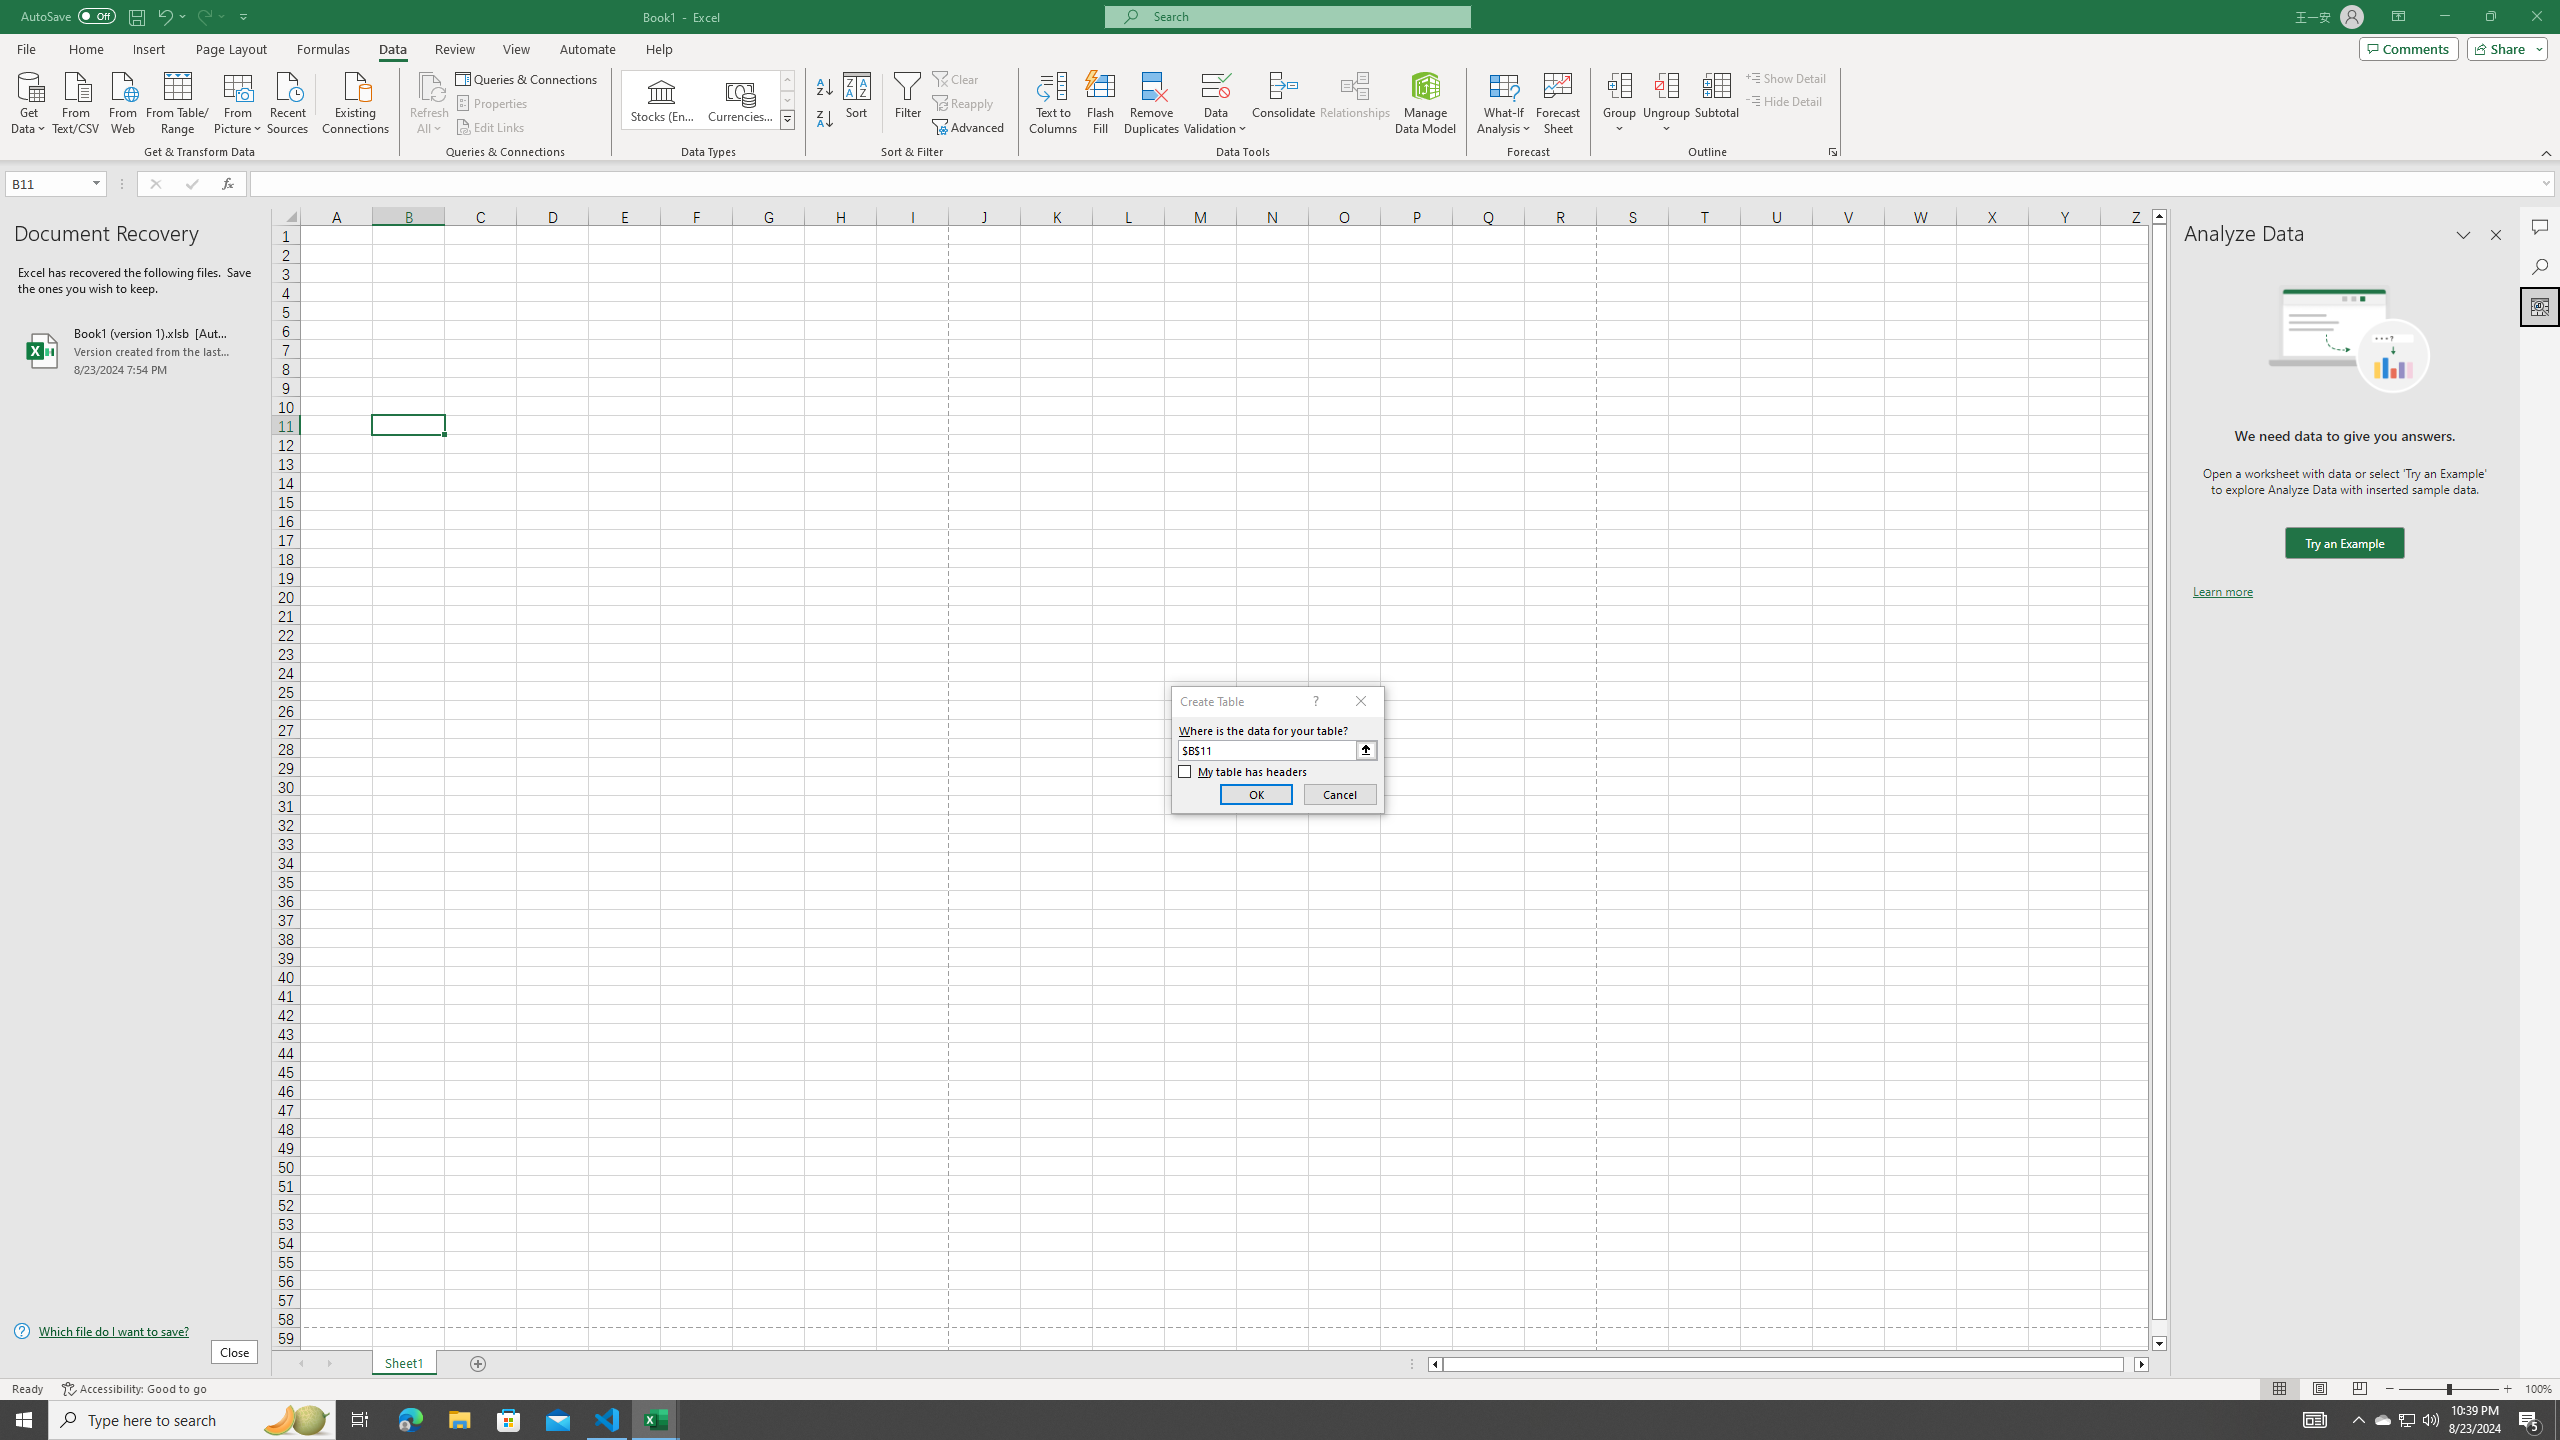 The width and height of the screenshot is (2560, 1440). What do you see at coordinates (2448, 1389) in the screenshot?
I see `Zoom` at bounding box center [2448, 1389].